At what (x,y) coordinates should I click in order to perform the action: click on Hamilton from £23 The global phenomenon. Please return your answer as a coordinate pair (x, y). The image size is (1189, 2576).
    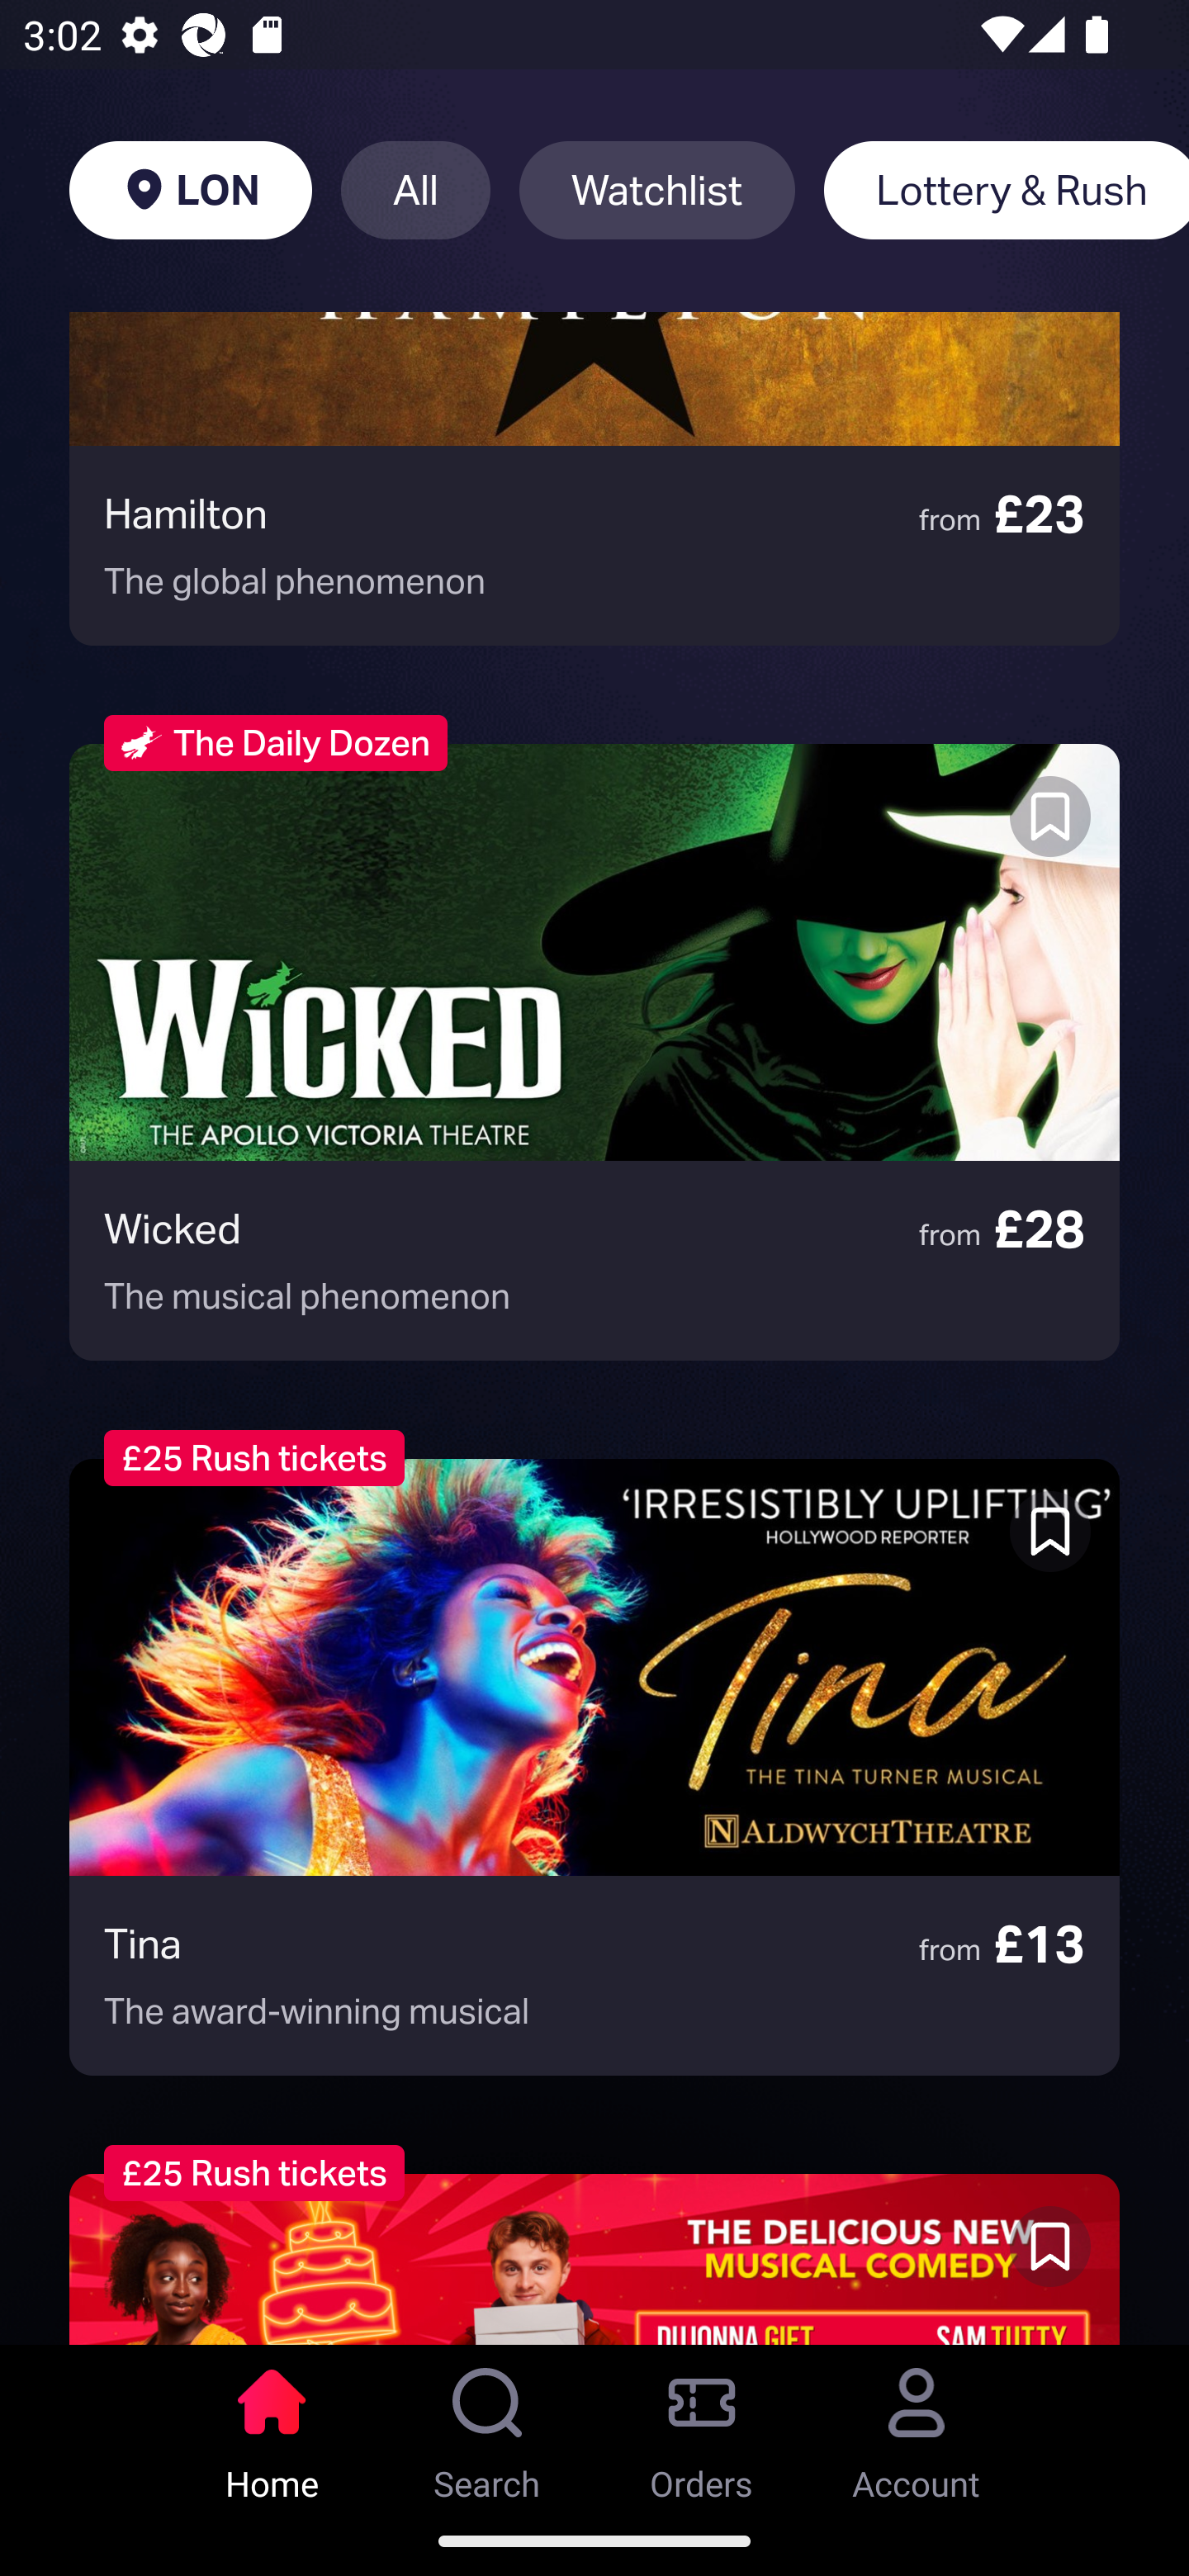
    Looking at the image, I should click on (594, 479).